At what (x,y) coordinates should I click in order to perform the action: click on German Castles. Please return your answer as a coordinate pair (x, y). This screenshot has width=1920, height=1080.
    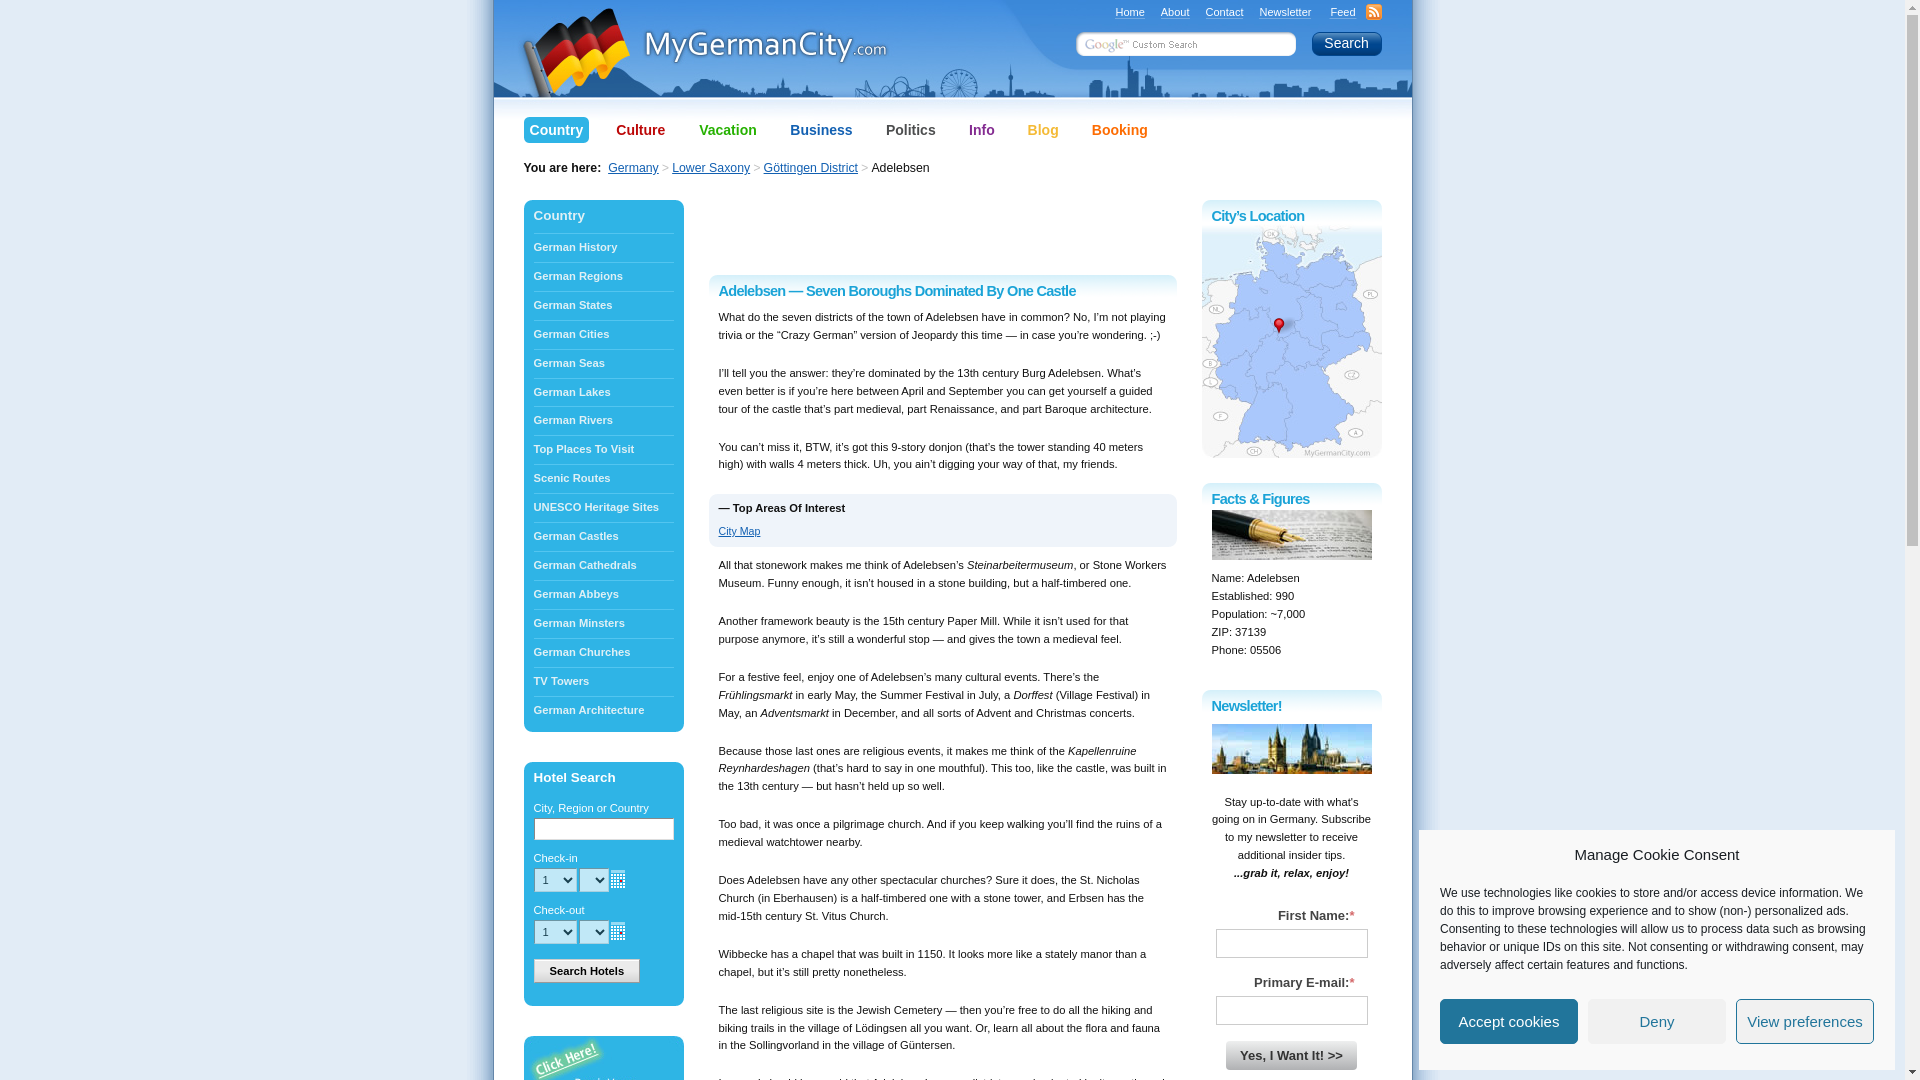
    Looking at the image, I should click on (603, 536).